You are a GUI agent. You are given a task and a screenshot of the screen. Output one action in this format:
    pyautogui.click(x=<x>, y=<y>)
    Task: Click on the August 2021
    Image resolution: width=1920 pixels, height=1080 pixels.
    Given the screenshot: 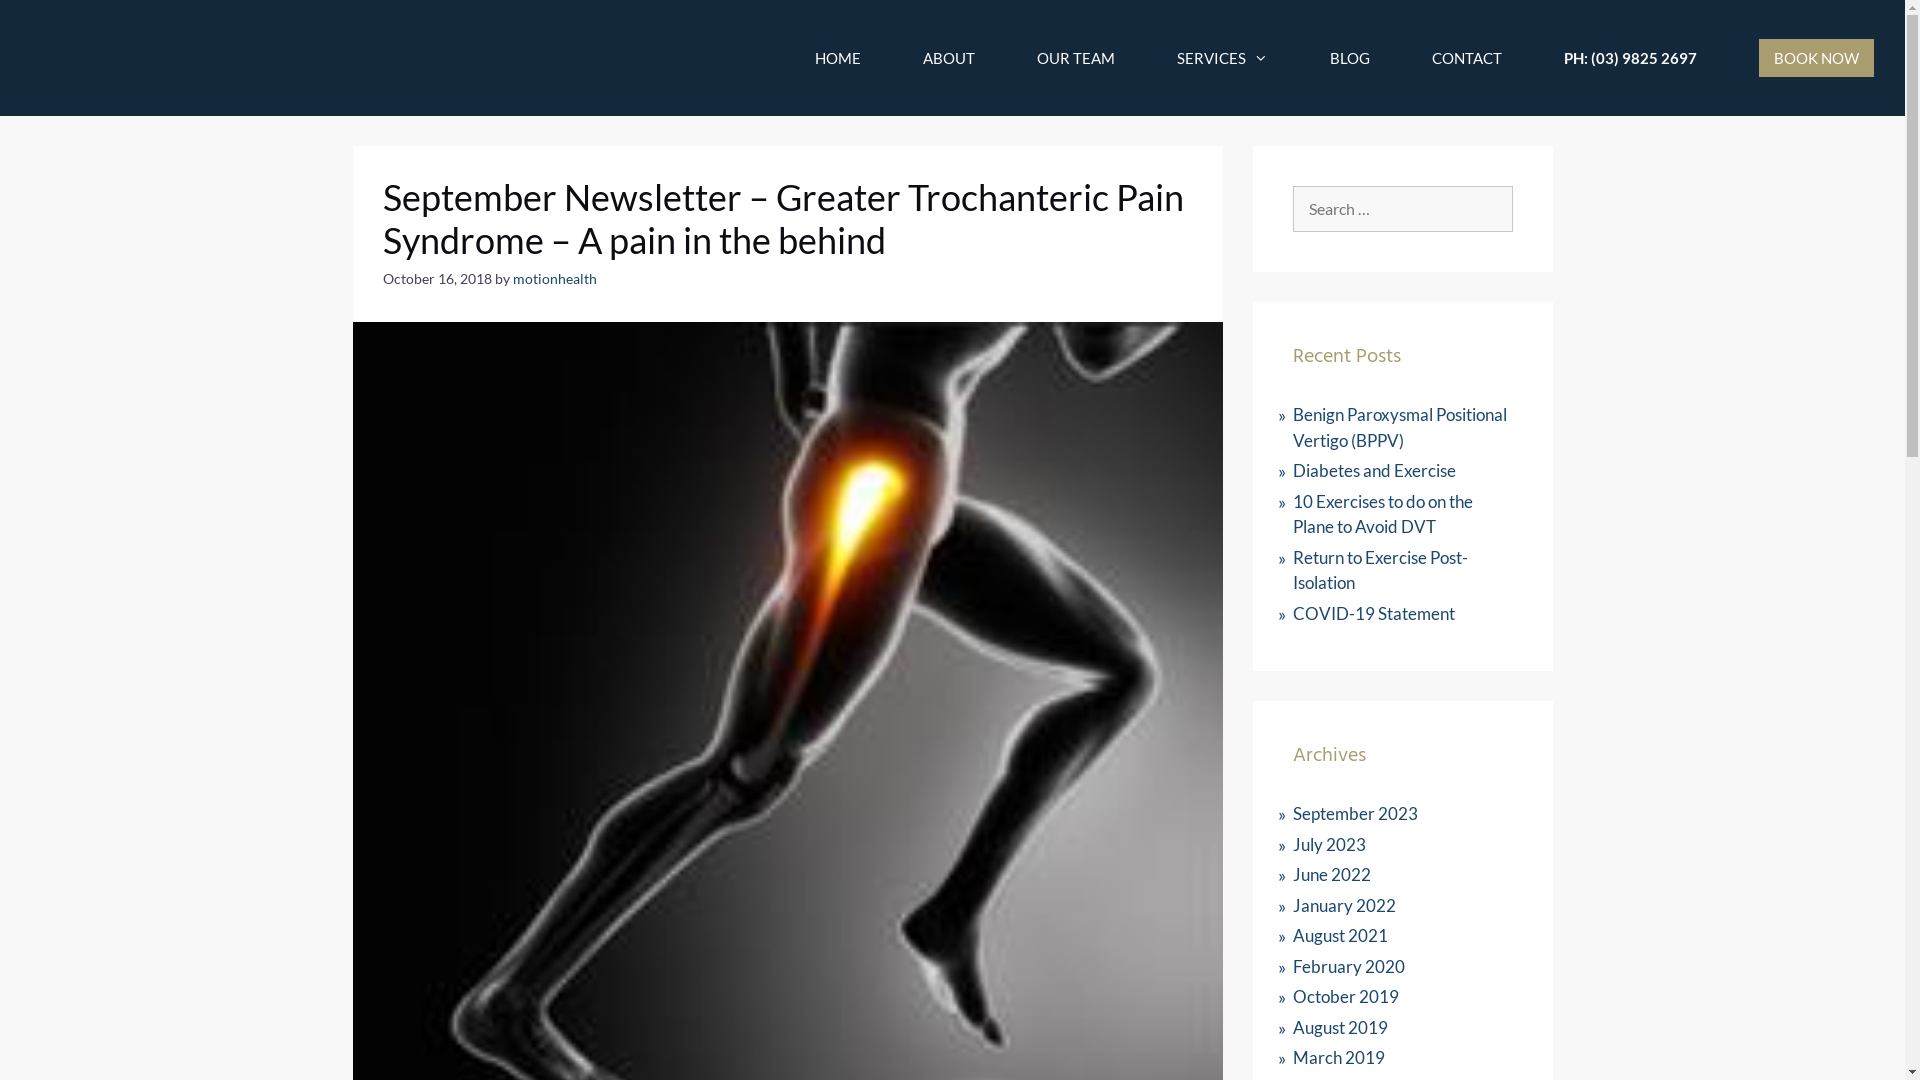 What is the action you would take?
    pyautogui.click(x=1340, y=936)
    